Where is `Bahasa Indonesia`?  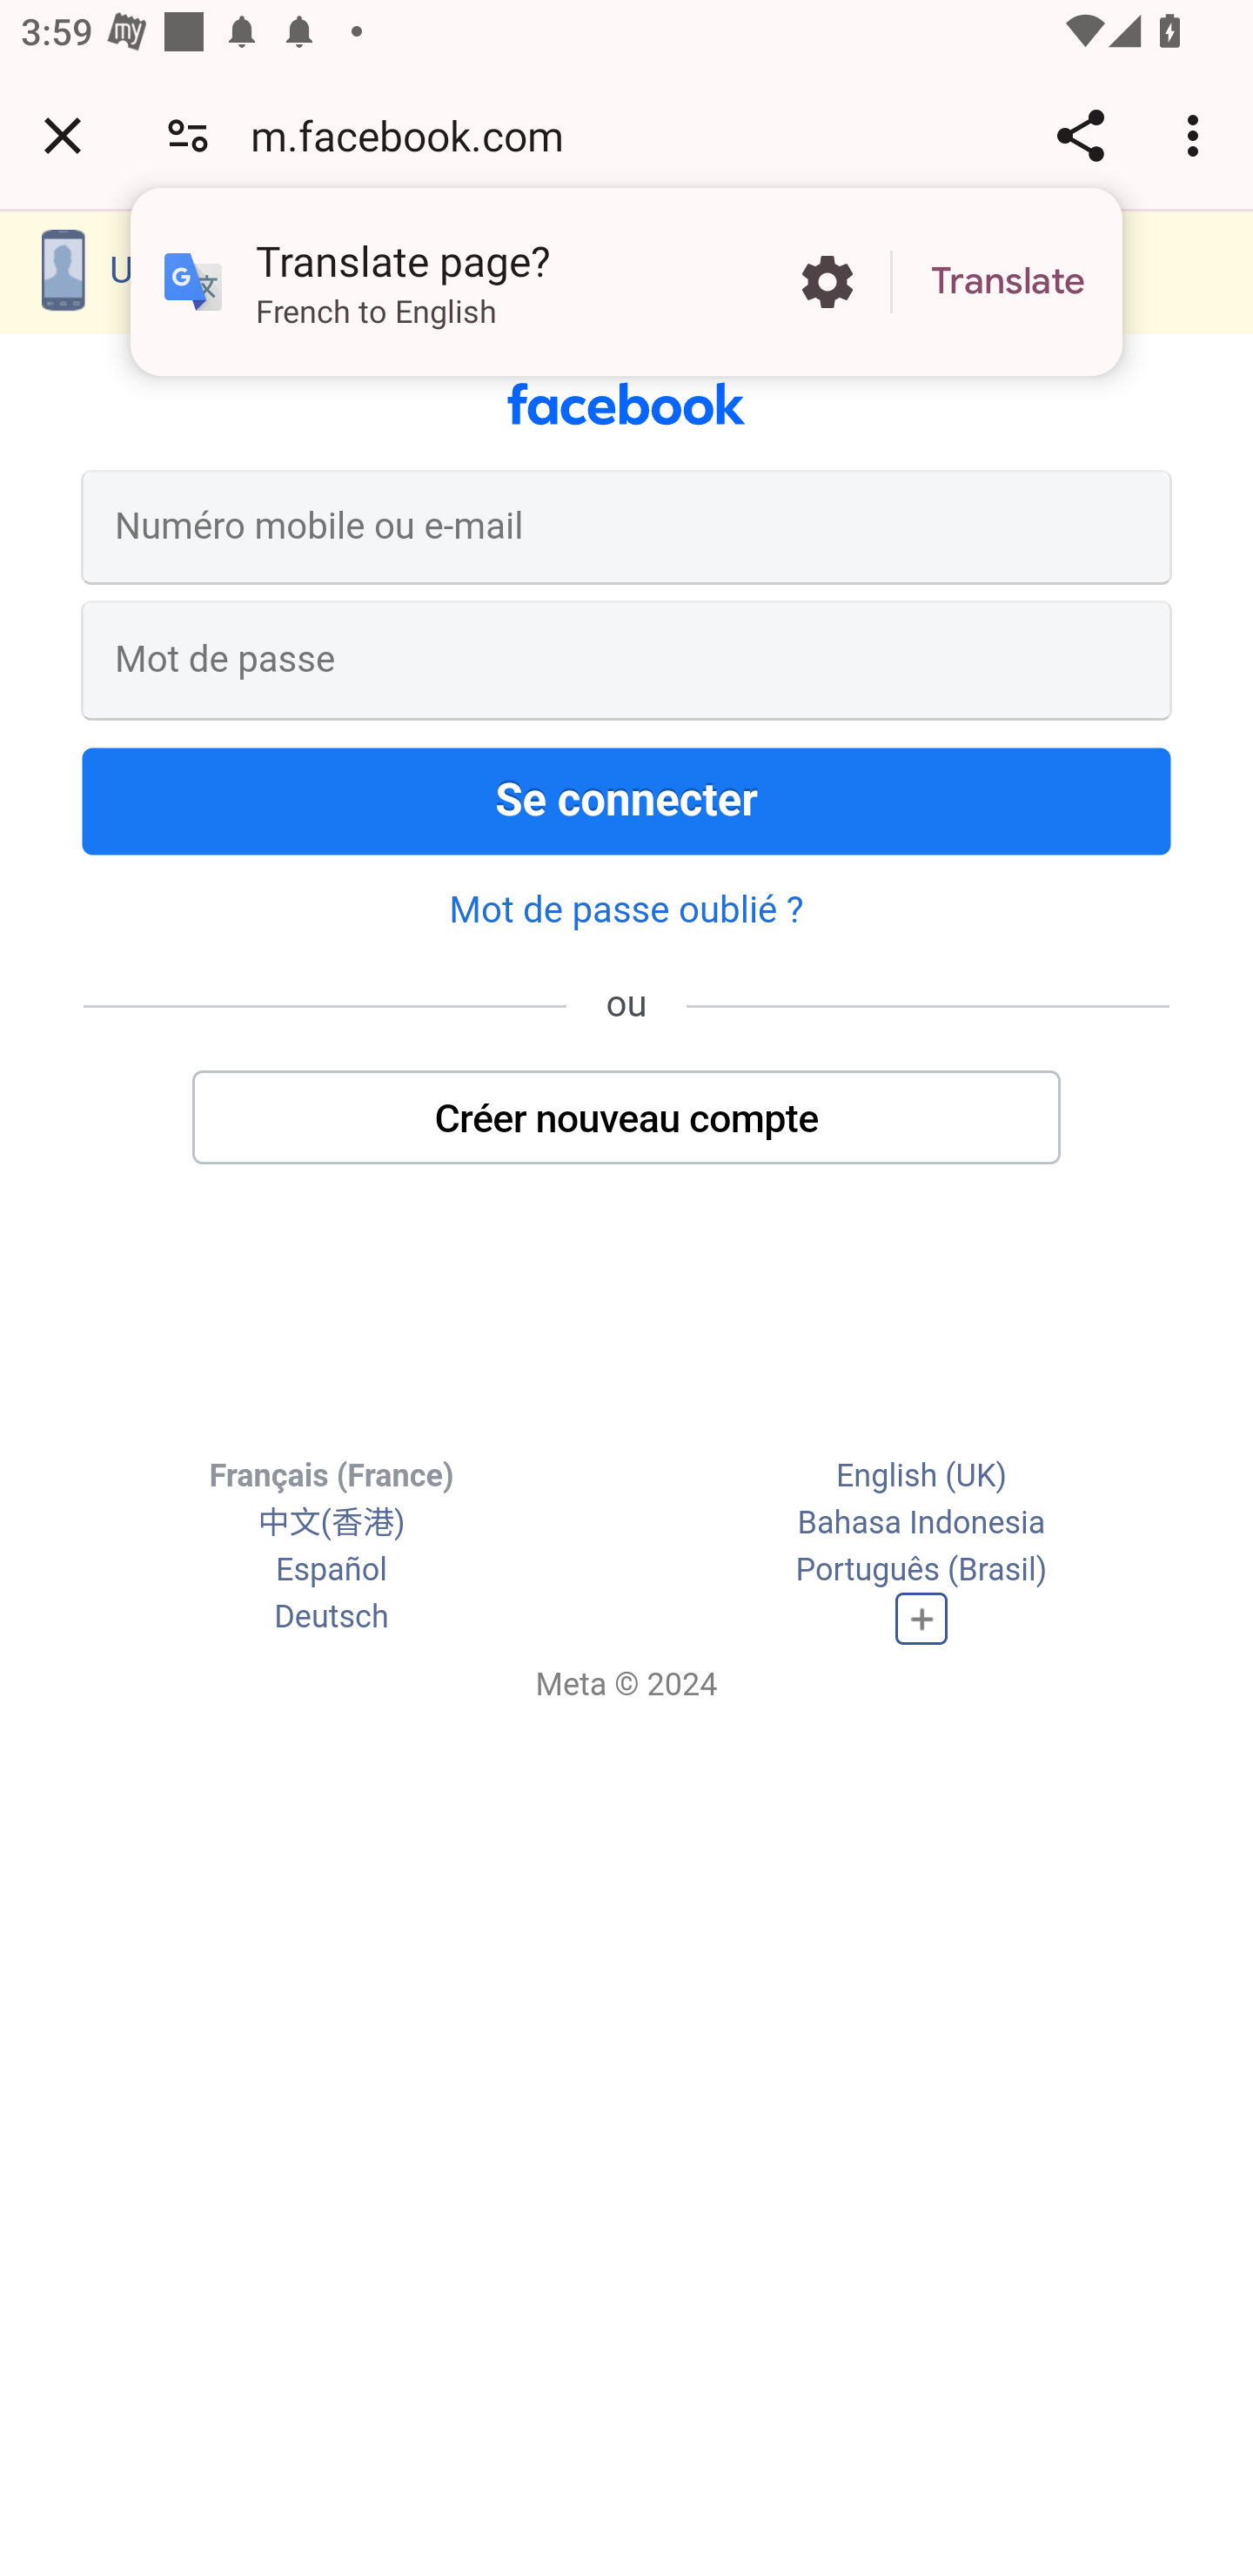 Bahasa Indonesia is located at coordinates (921, 1523).